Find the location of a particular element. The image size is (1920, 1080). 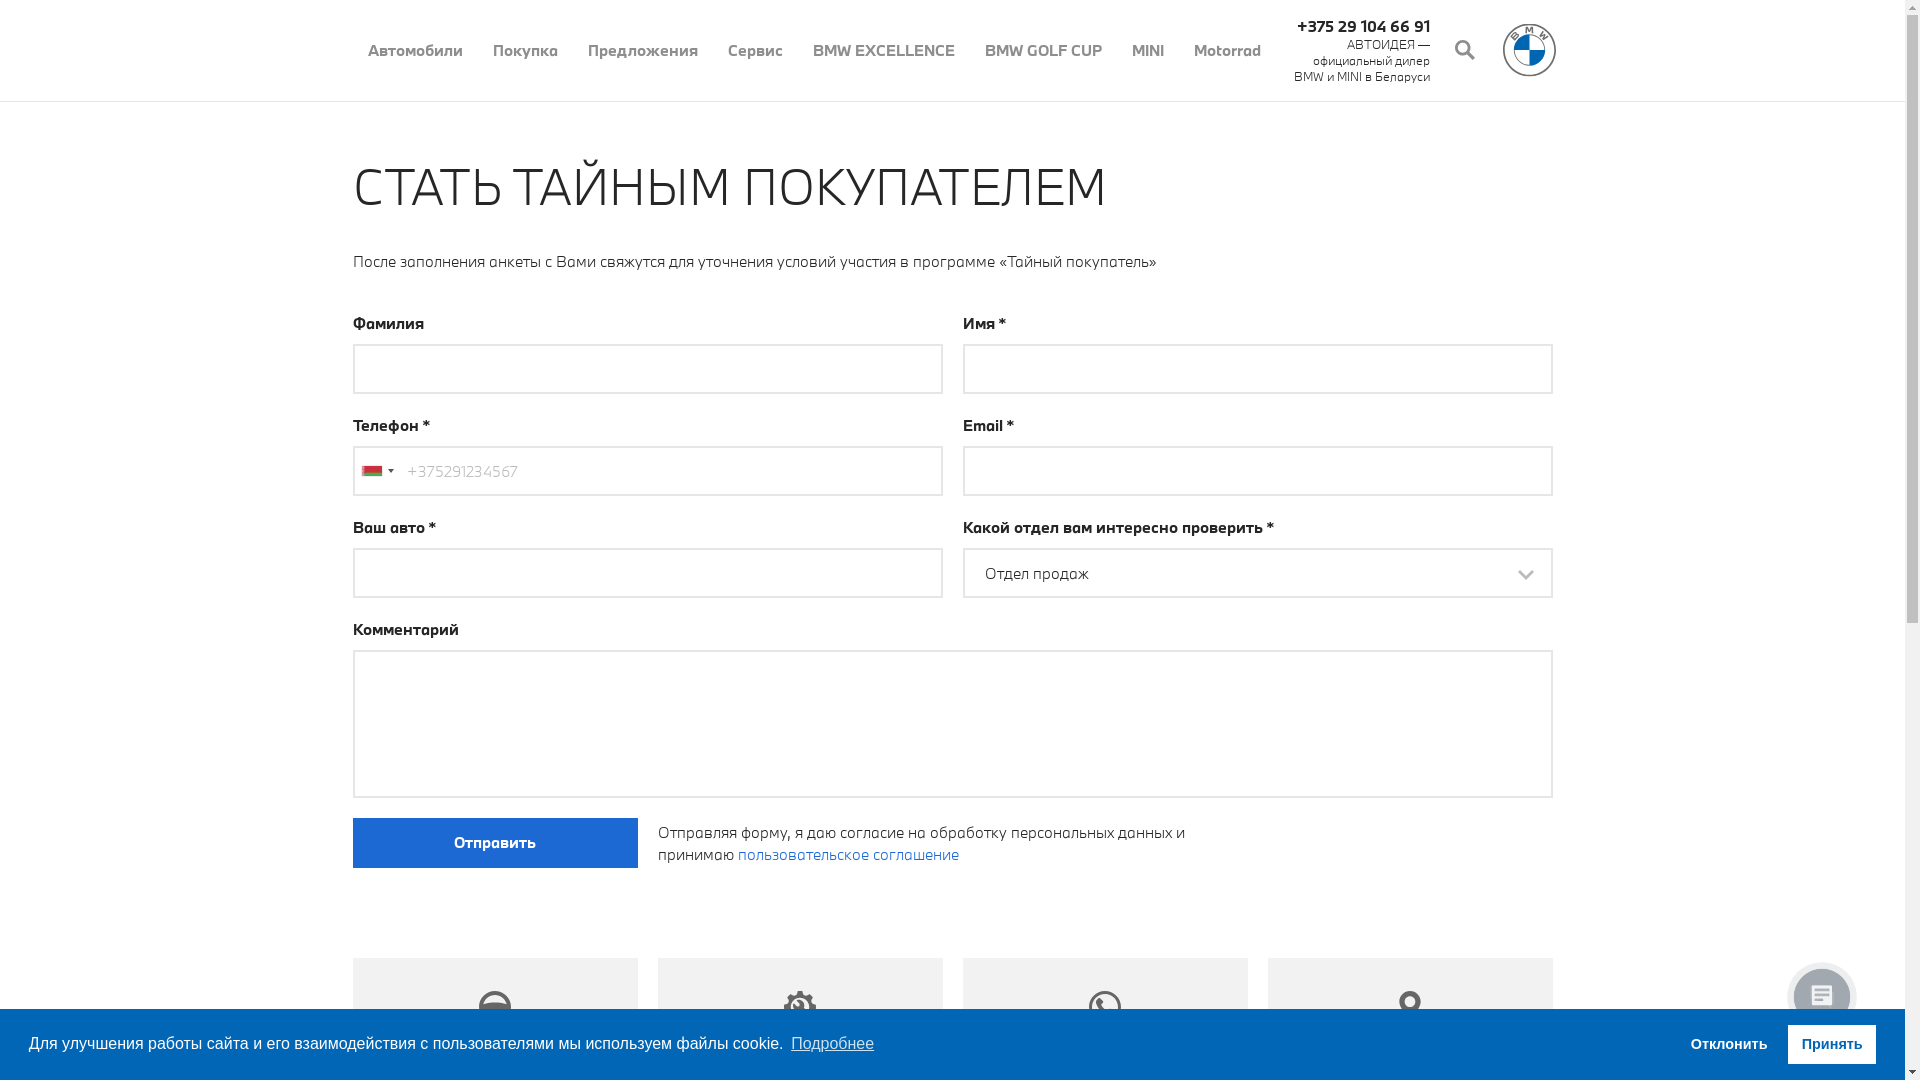

MINI is located at coordinates (1147, 50).